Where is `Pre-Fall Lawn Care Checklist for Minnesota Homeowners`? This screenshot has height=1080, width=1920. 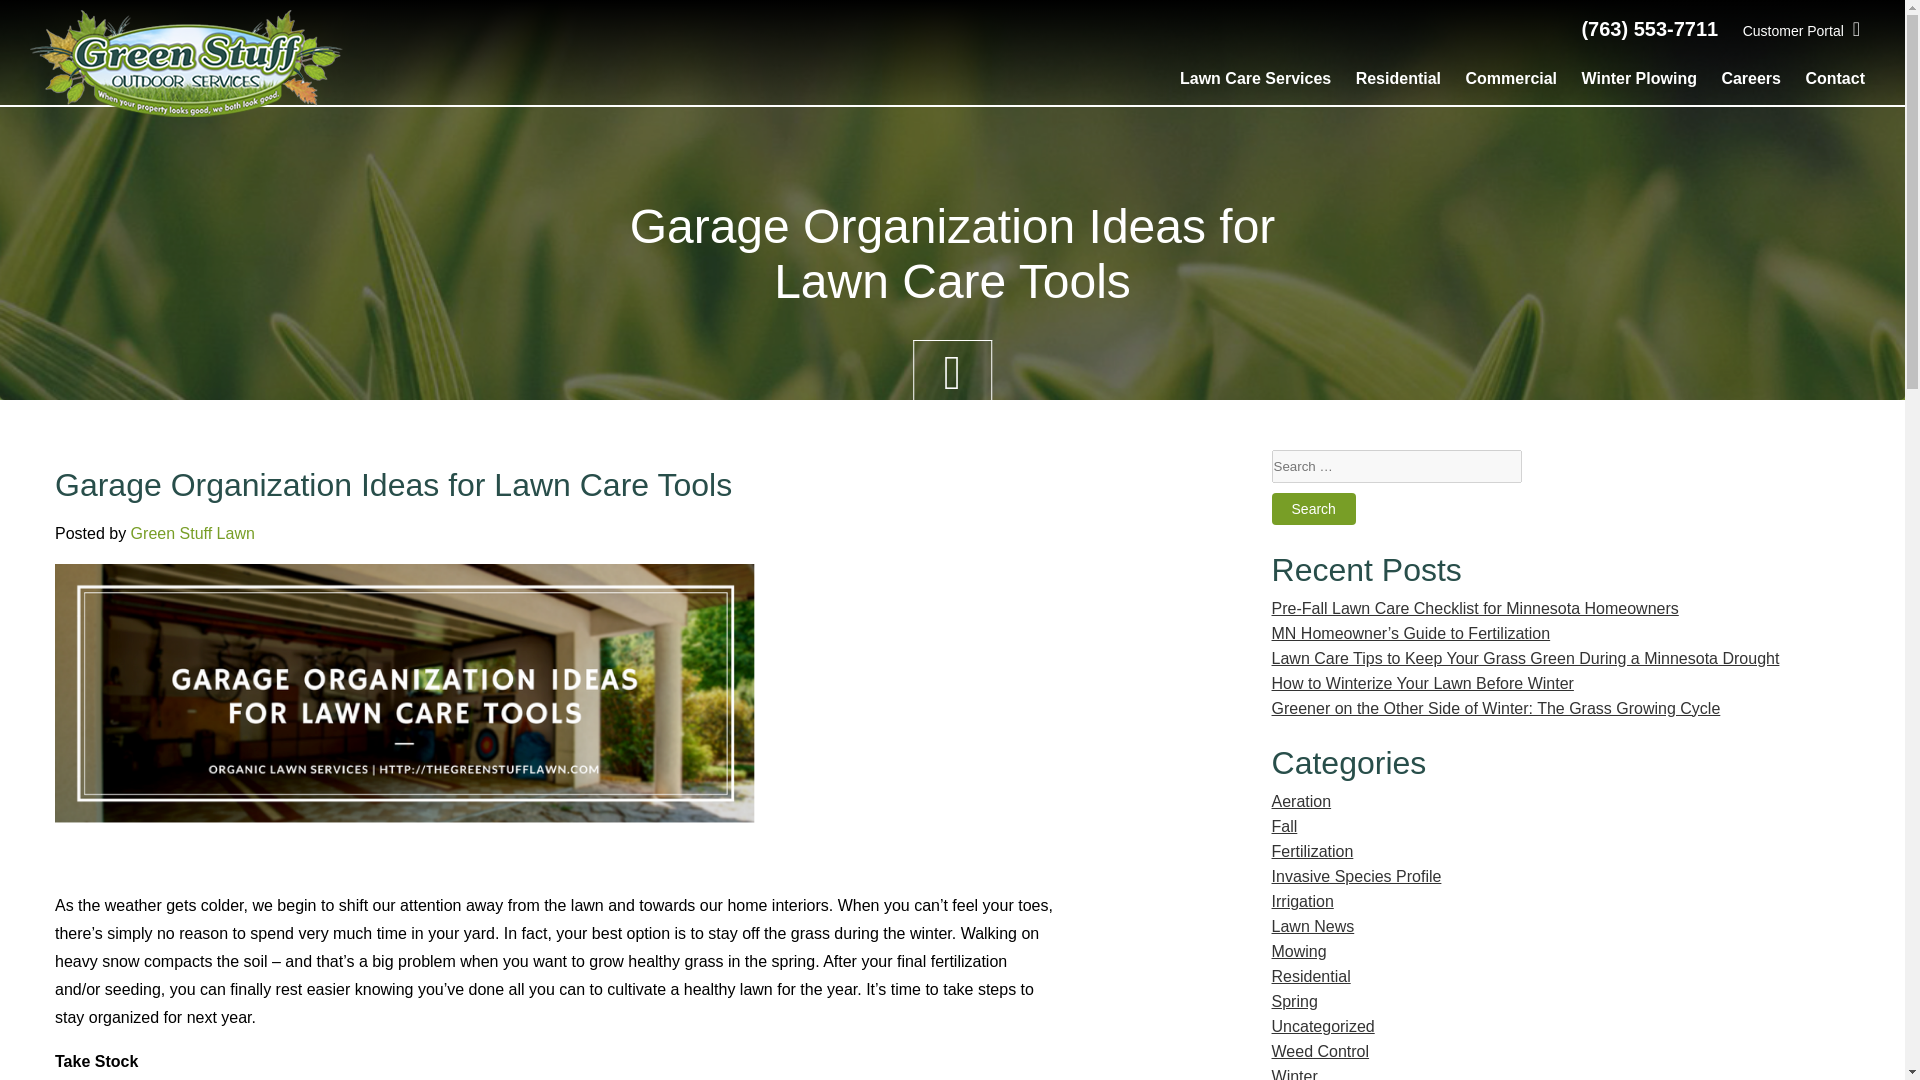
Pre-Fall Lawn Care Checklist for Minnesota Homeowners is located at coordinates (1474, 608).